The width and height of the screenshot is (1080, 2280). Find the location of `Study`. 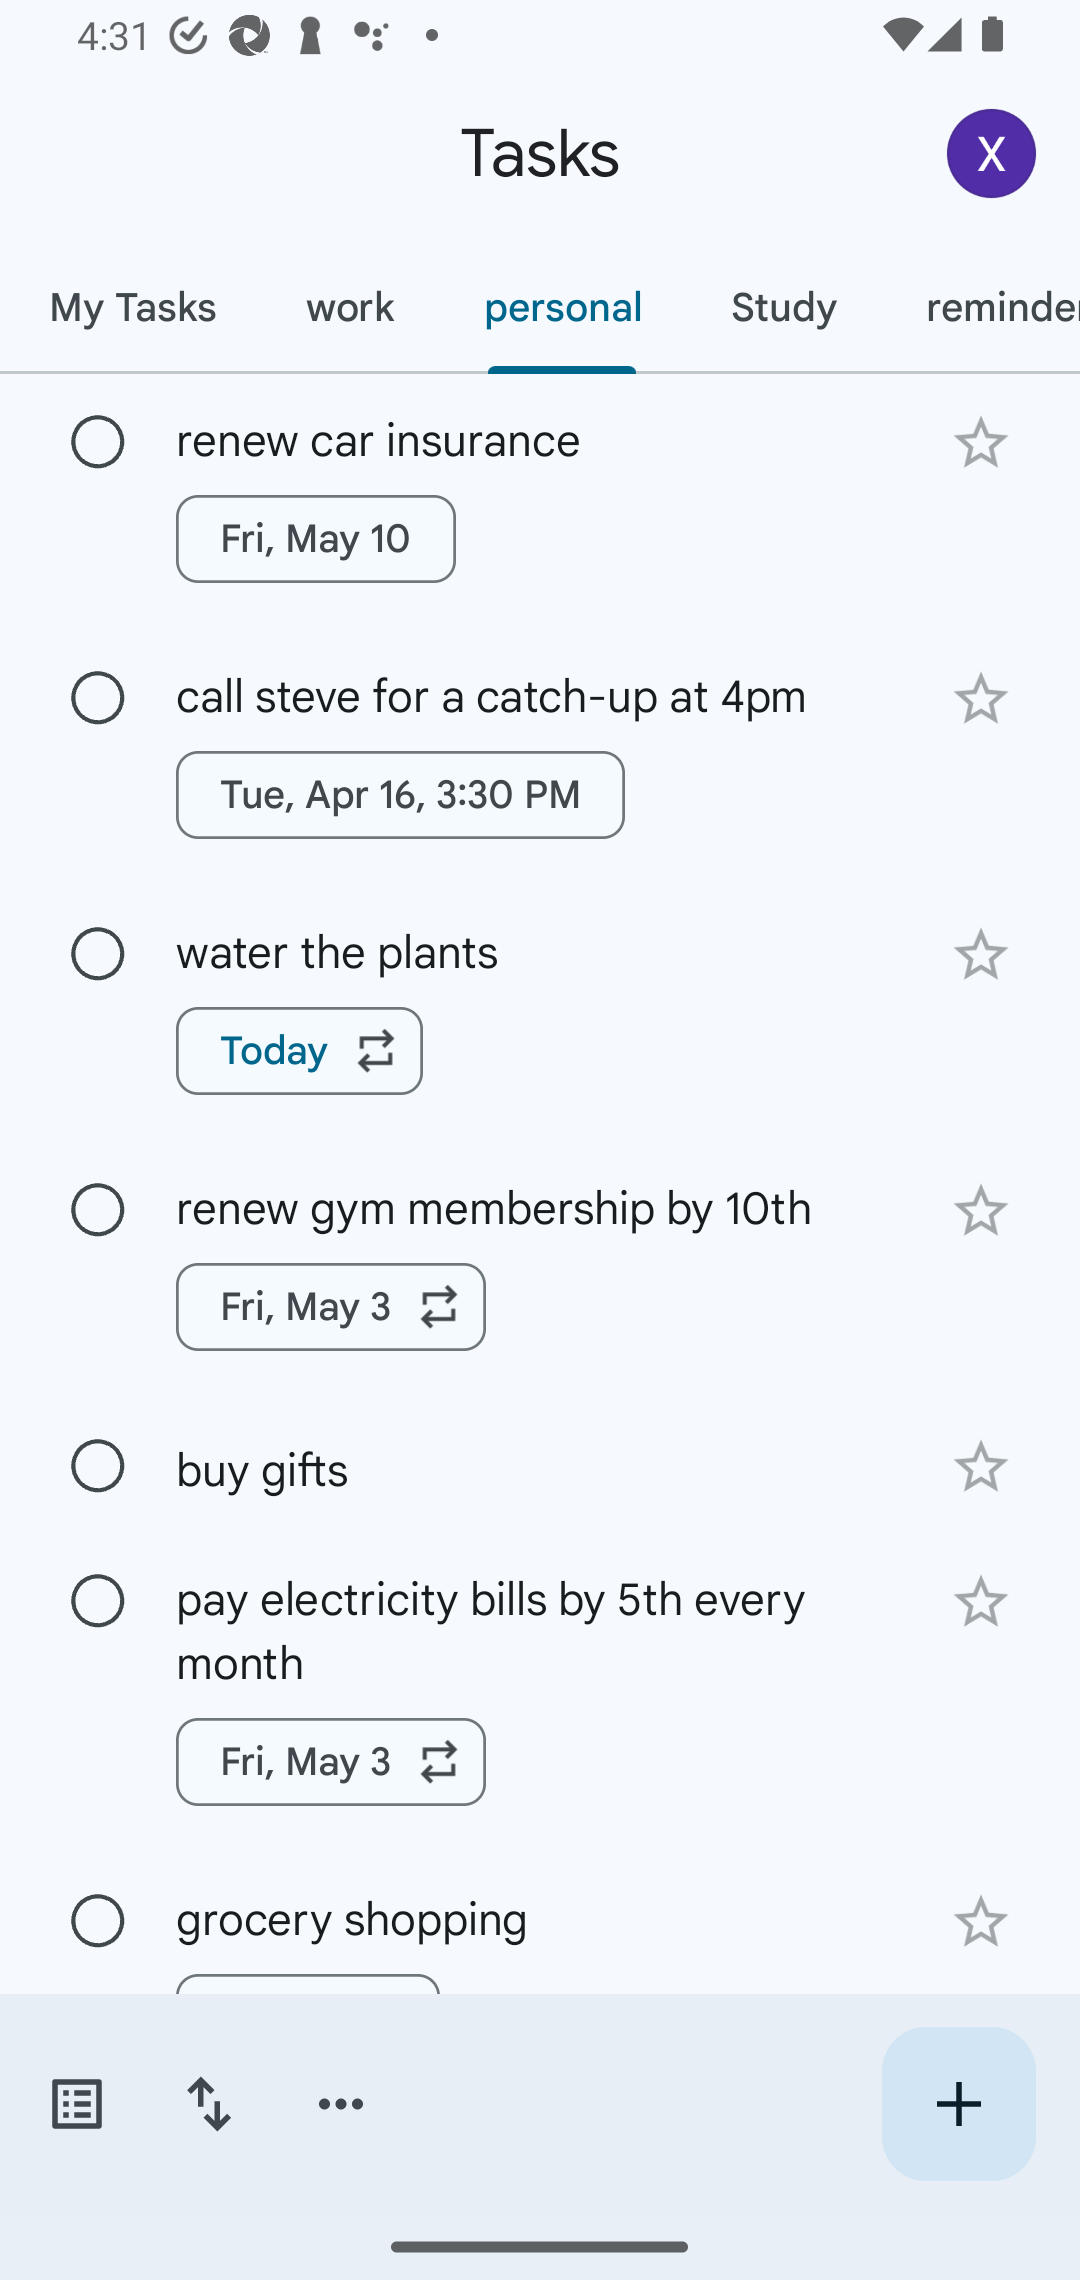

Study is located at coordinates (783, 307).